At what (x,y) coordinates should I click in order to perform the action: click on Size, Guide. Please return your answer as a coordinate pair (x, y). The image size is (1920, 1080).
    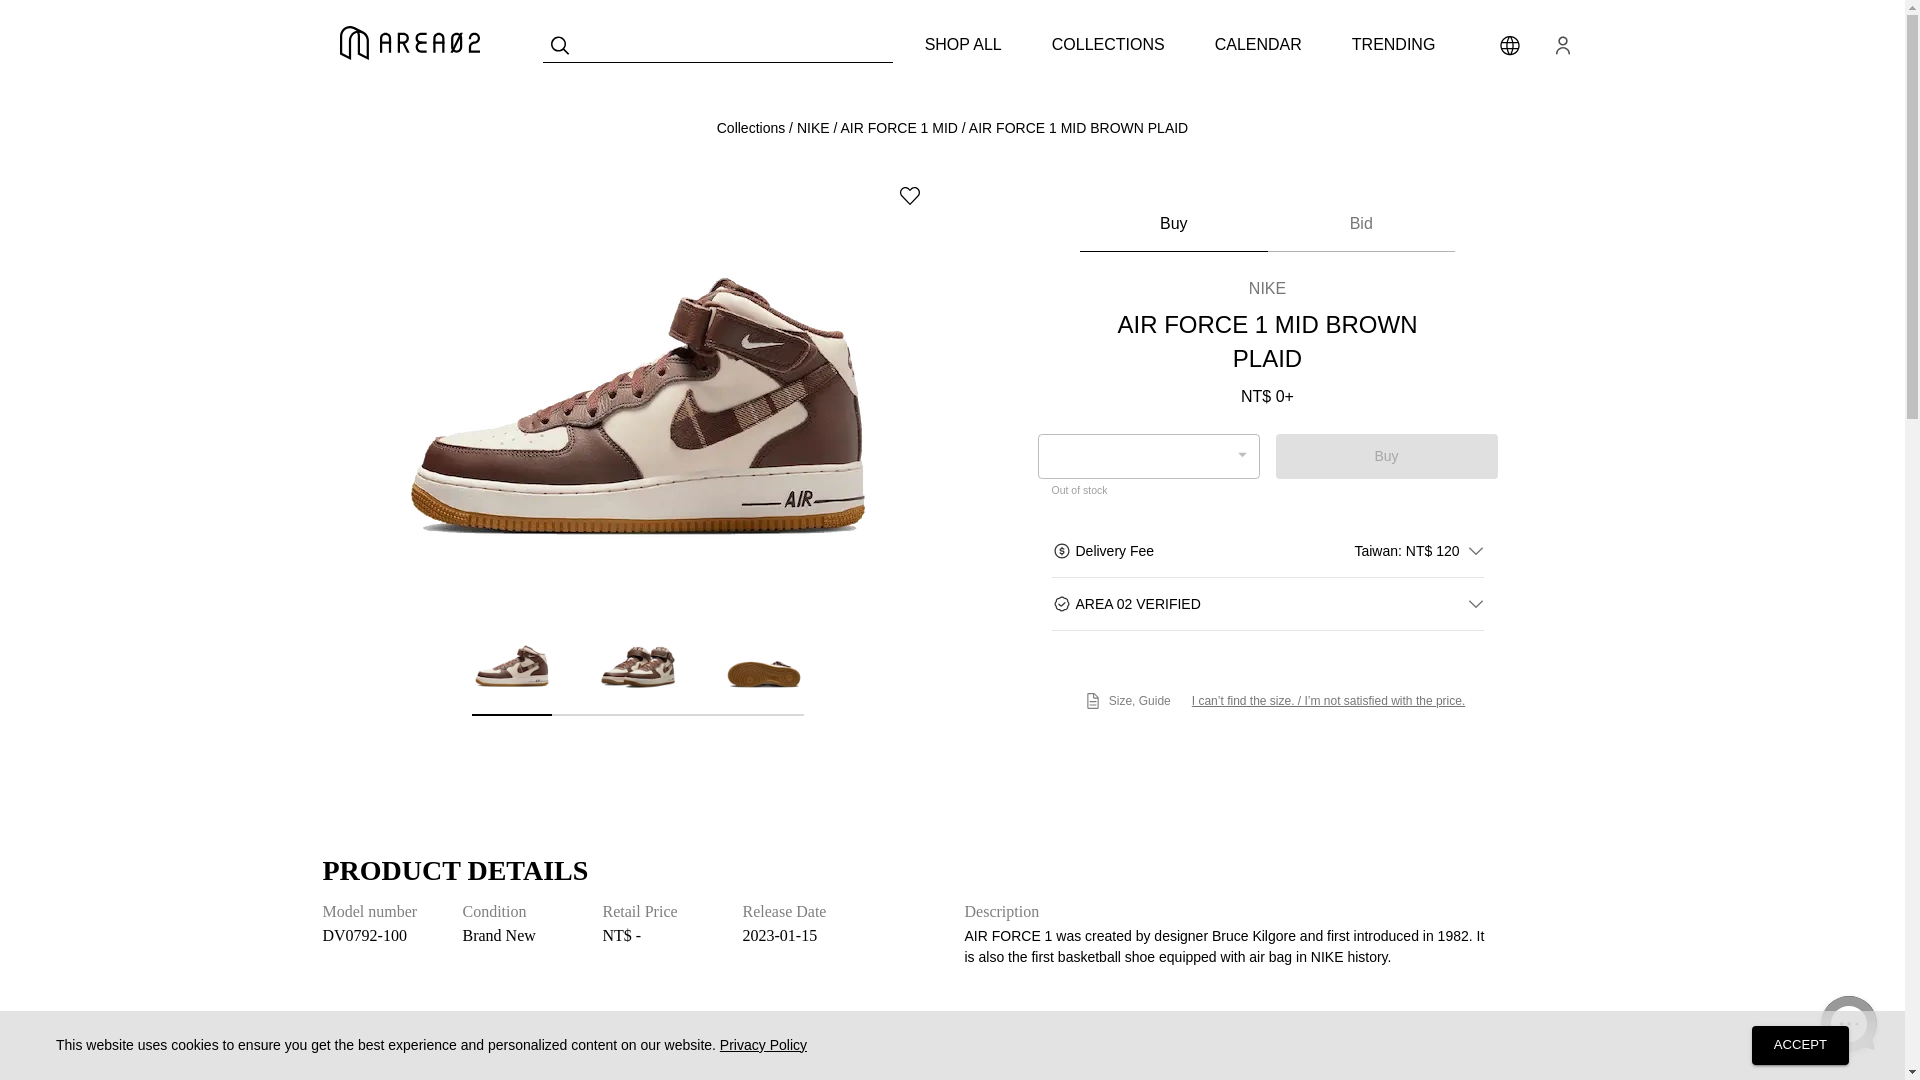
    Looking at the image, I should click on (1126, 701).